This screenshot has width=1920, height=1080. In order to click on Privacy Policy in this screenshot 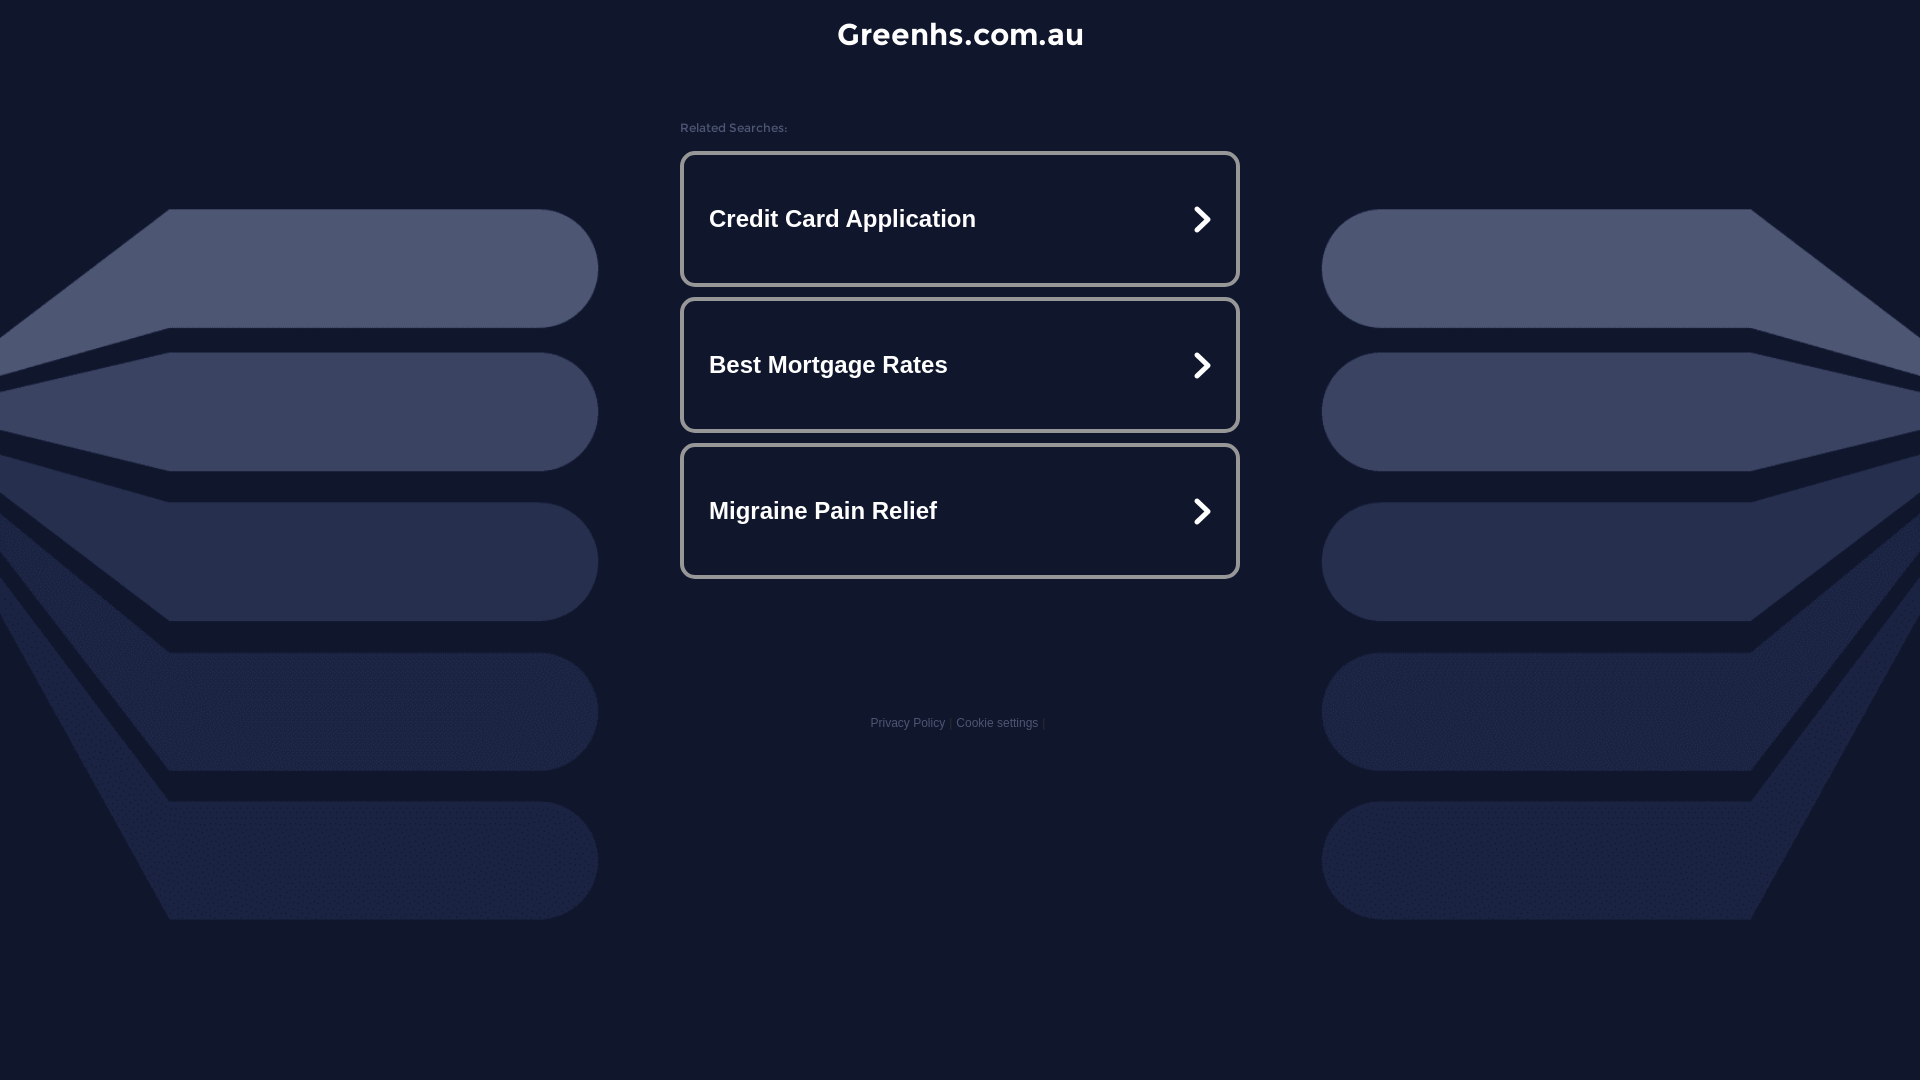, I will do `click(908, 723)`.